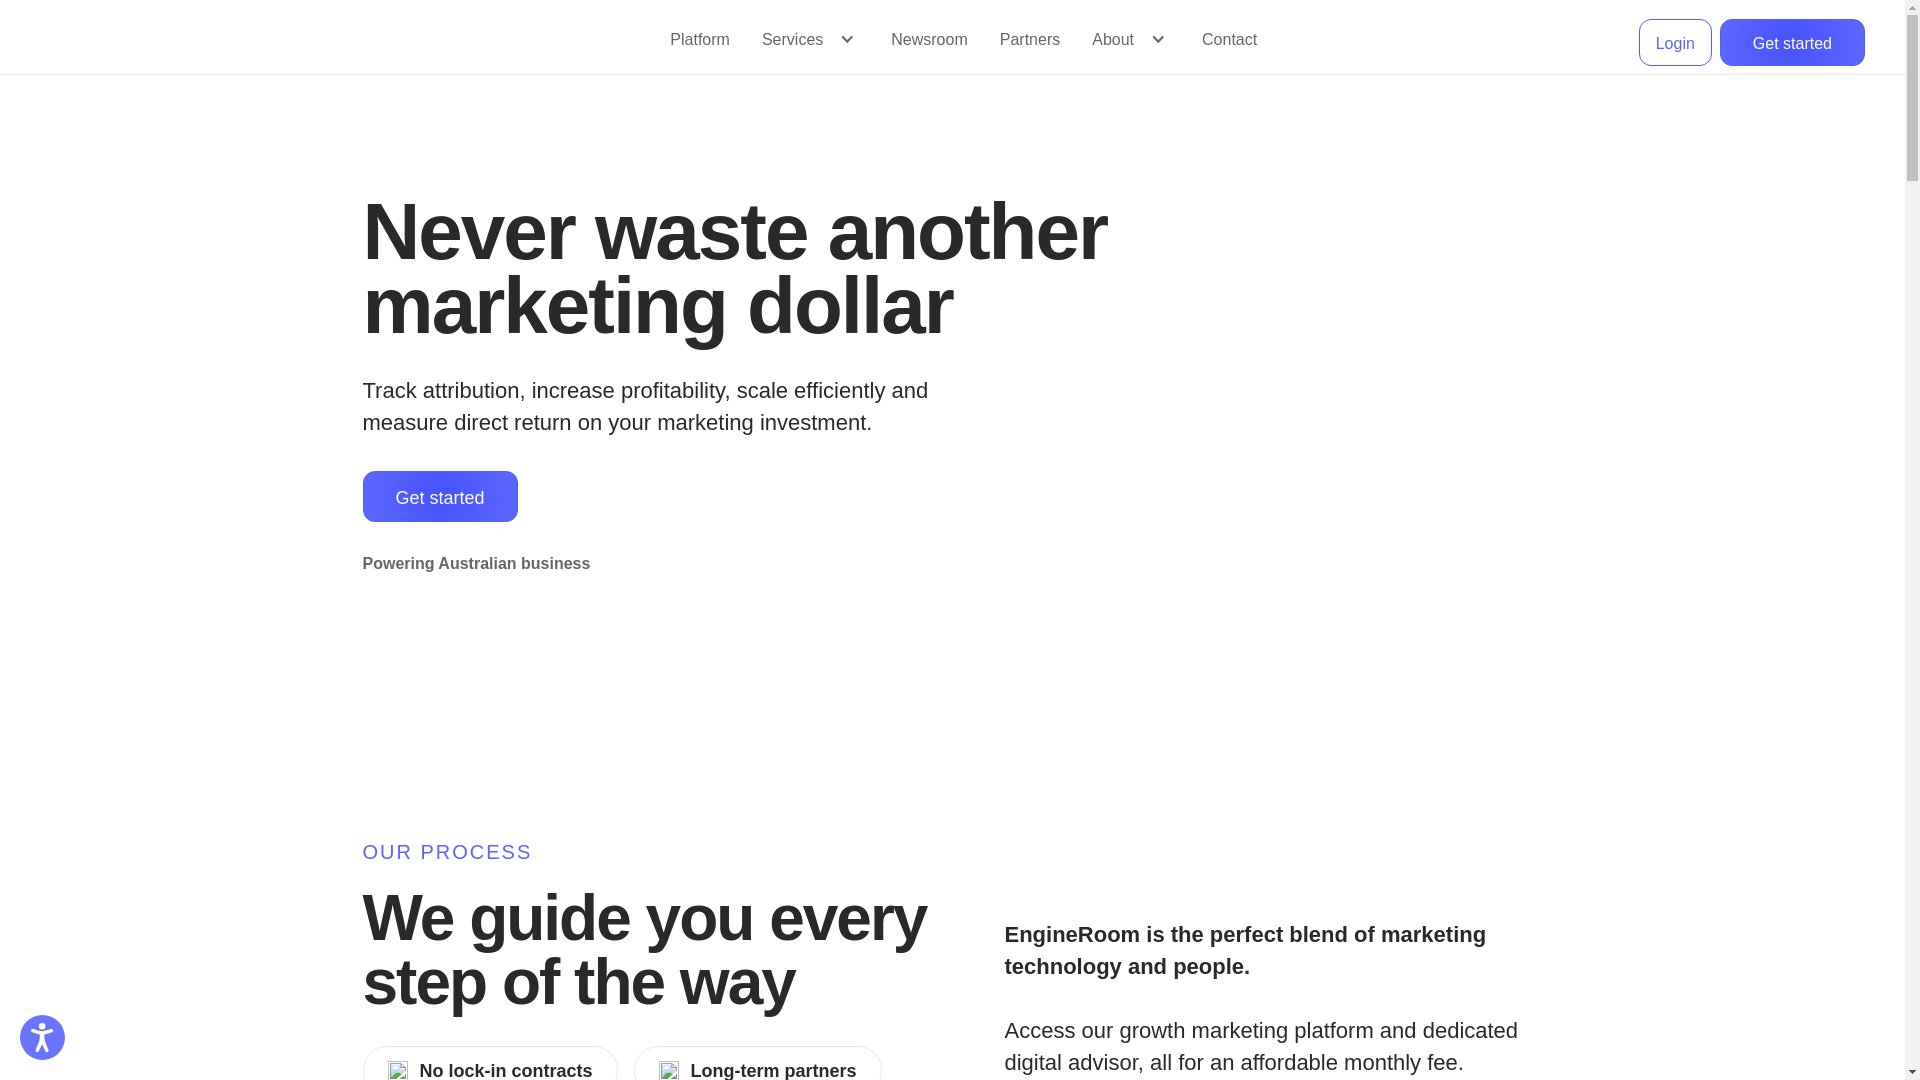  Describe the element at coordinates (440, 496) in the screenshot. I see `Get started` at that location.